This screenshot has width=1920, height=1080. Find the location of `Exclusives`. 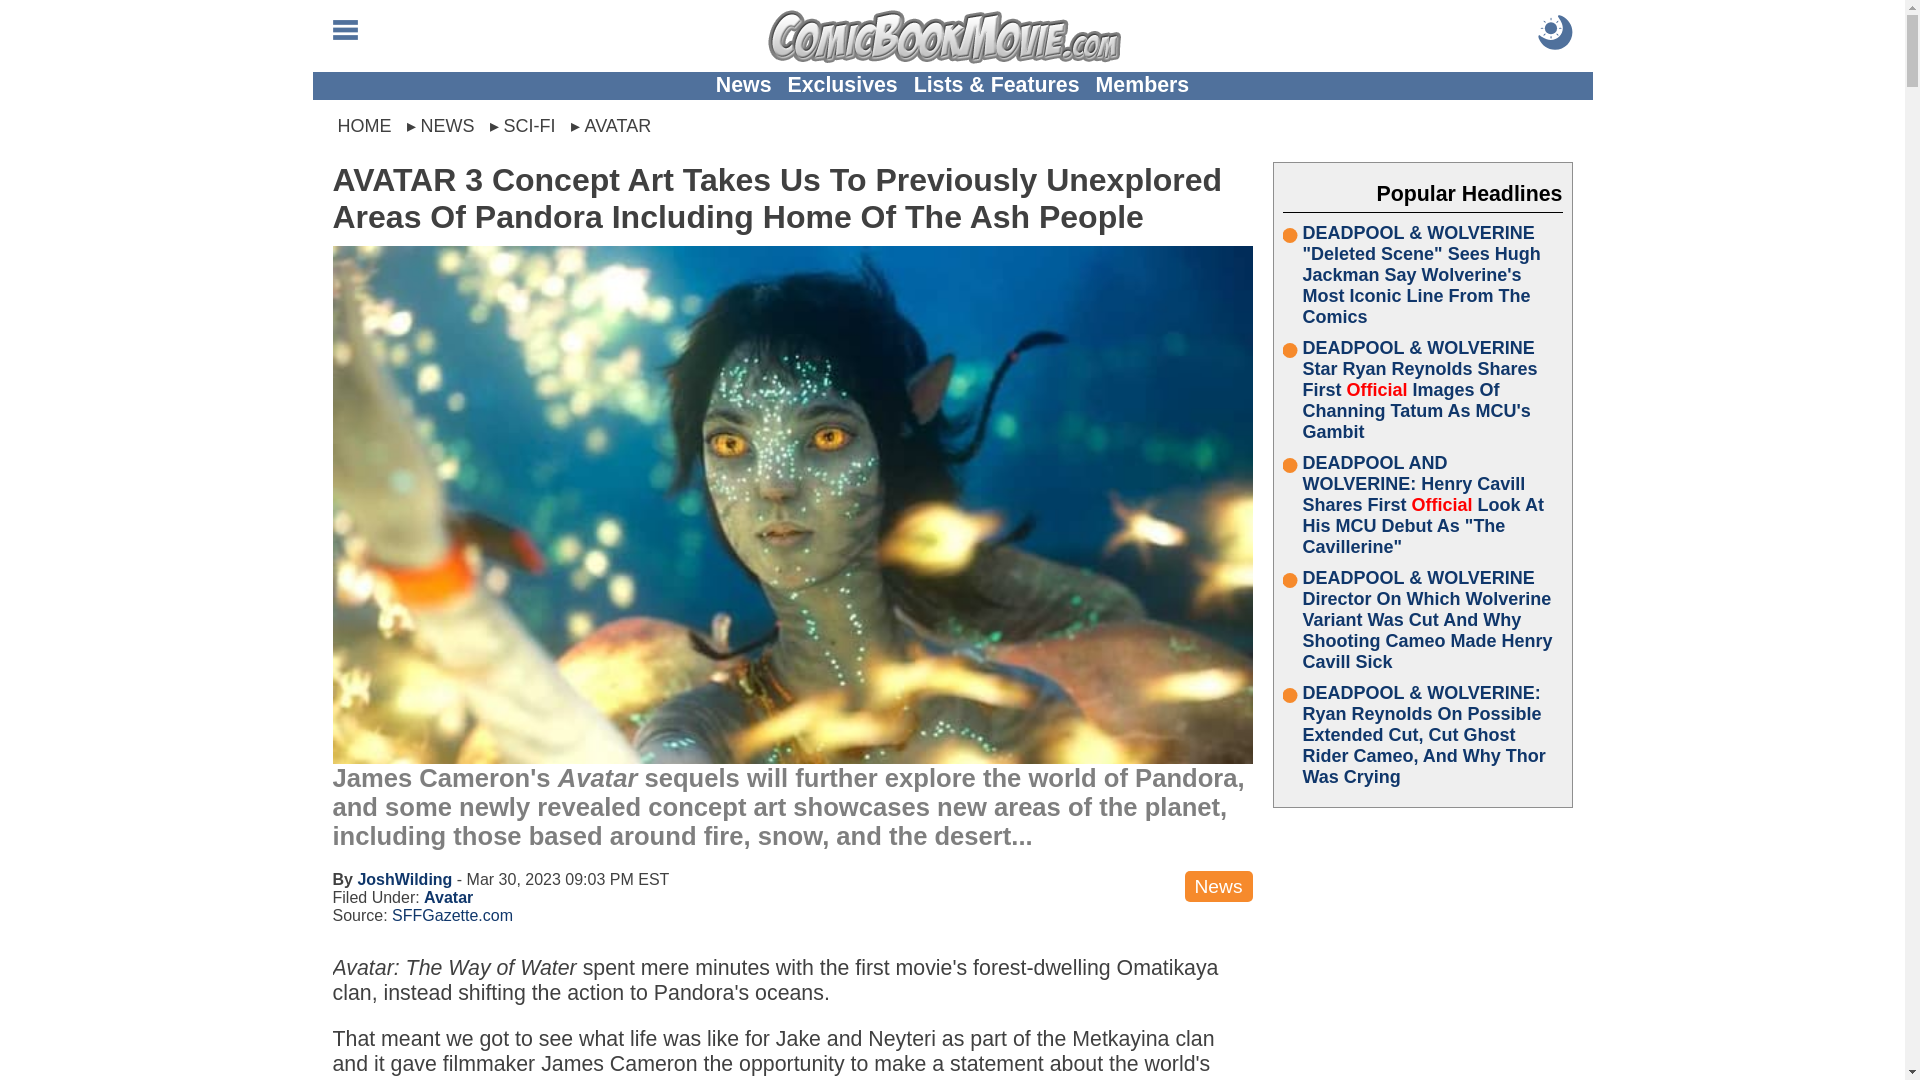

Exclusives is located at coordinates (842, 85).